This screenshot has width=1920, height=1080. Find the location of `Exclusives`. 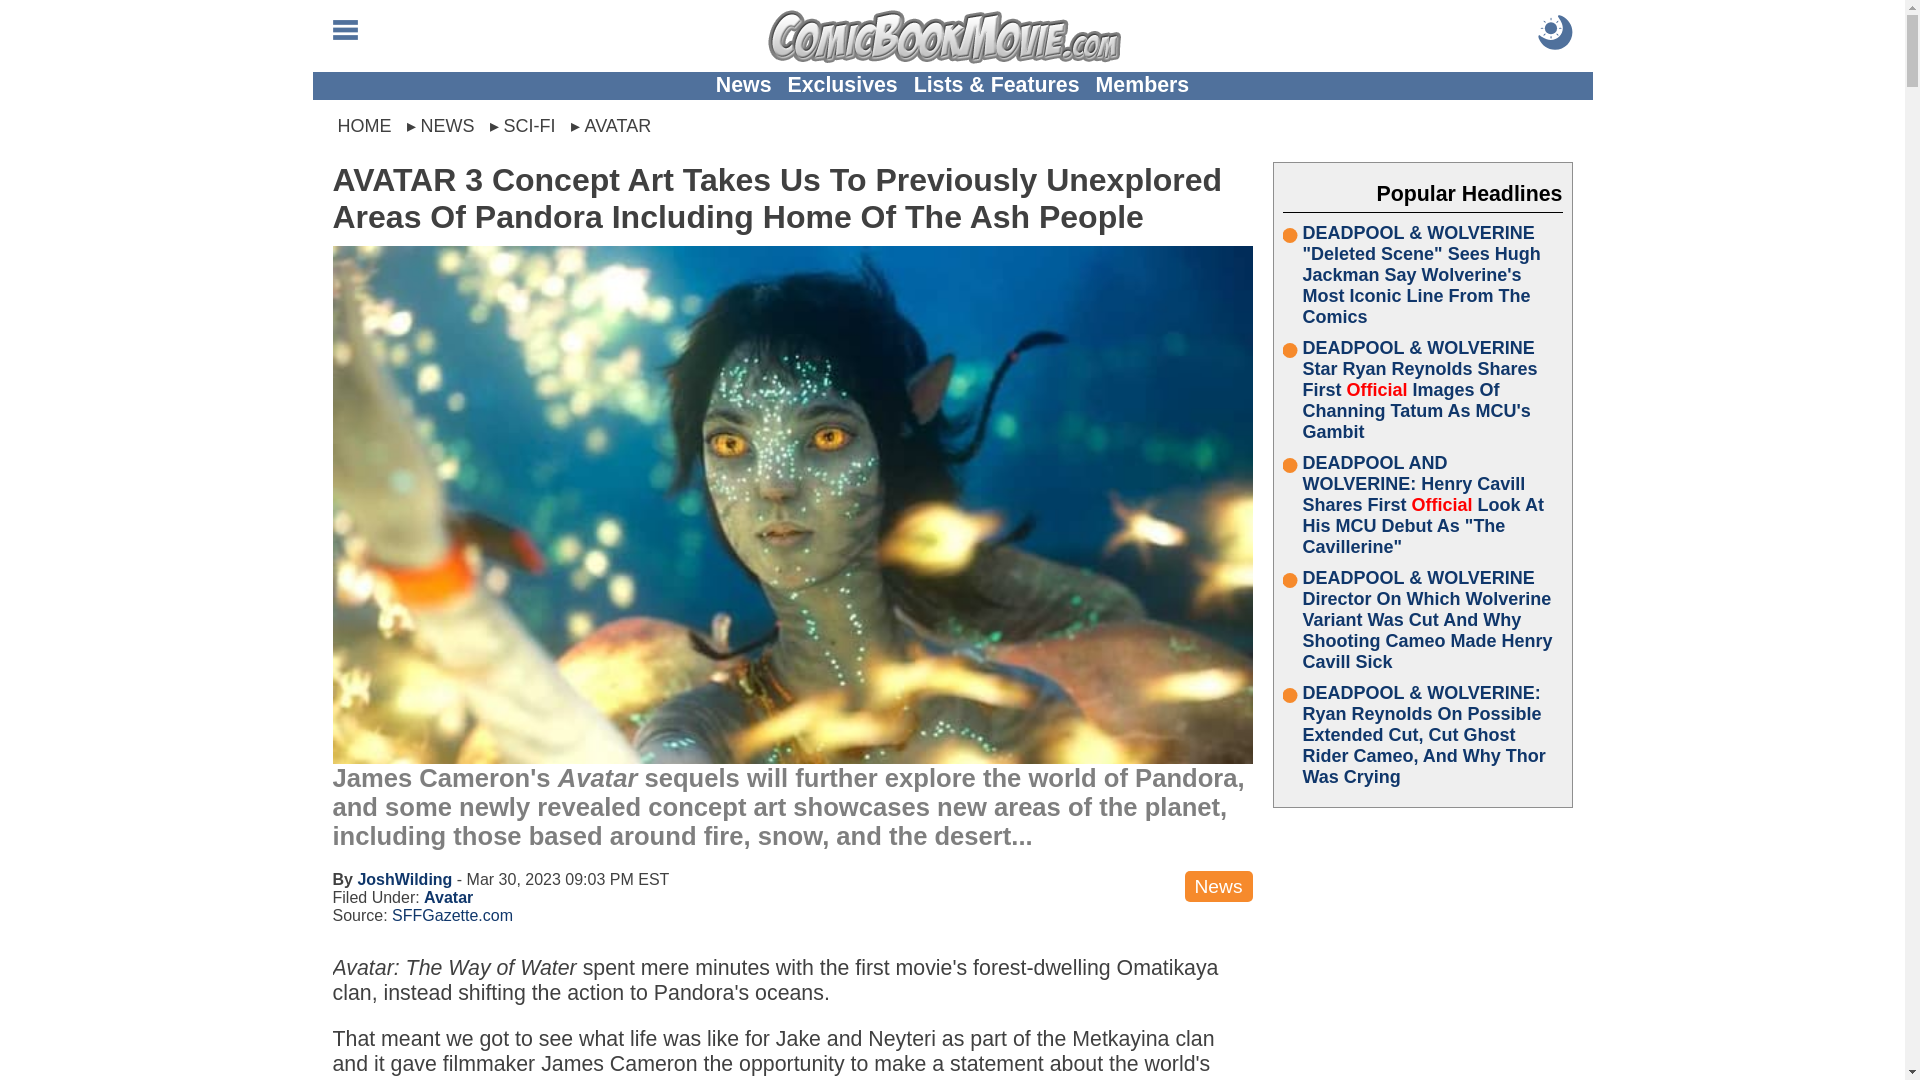

Exclusives is located at coordinates (842, 85).